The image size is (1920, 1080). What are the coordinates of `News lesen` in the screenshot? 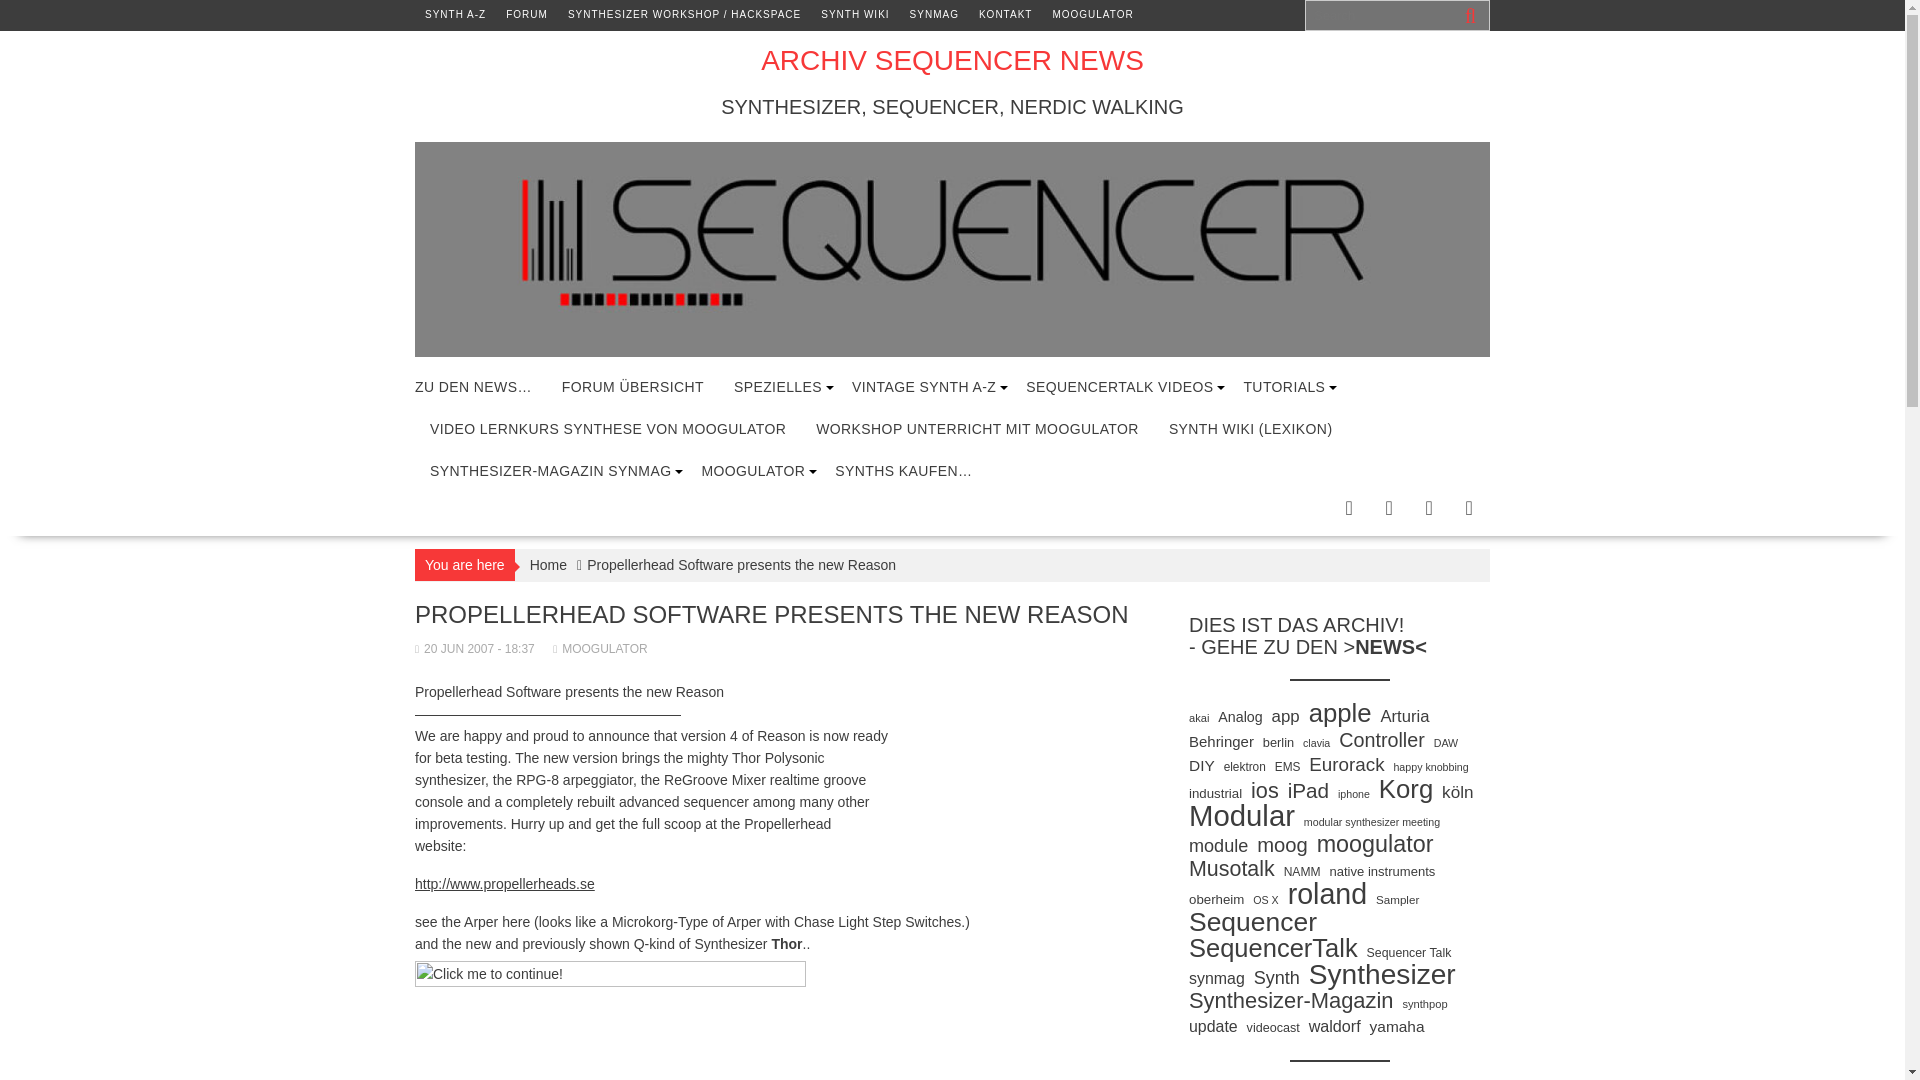 It's located at (473, 386).